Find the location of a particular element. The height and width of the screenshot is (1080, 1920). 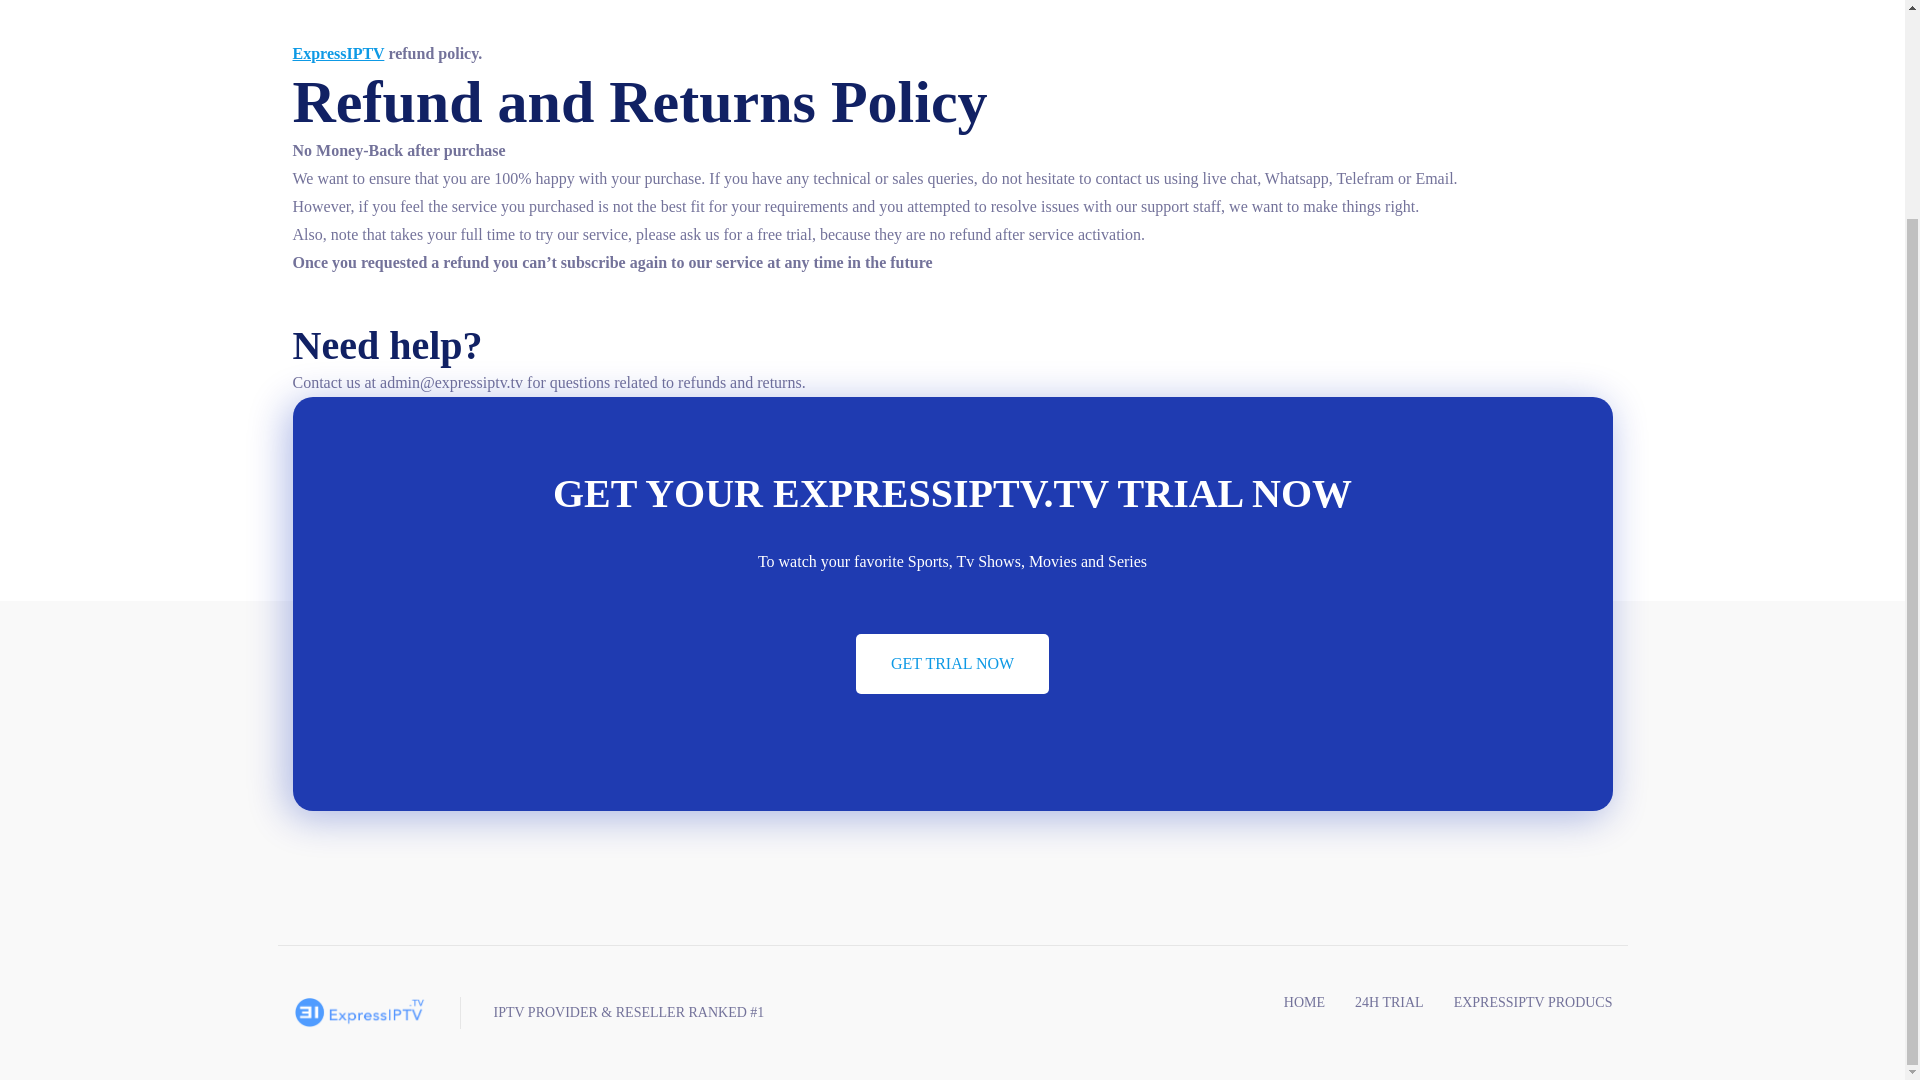

ExpressIPTV is located at coordinates (338, 53).